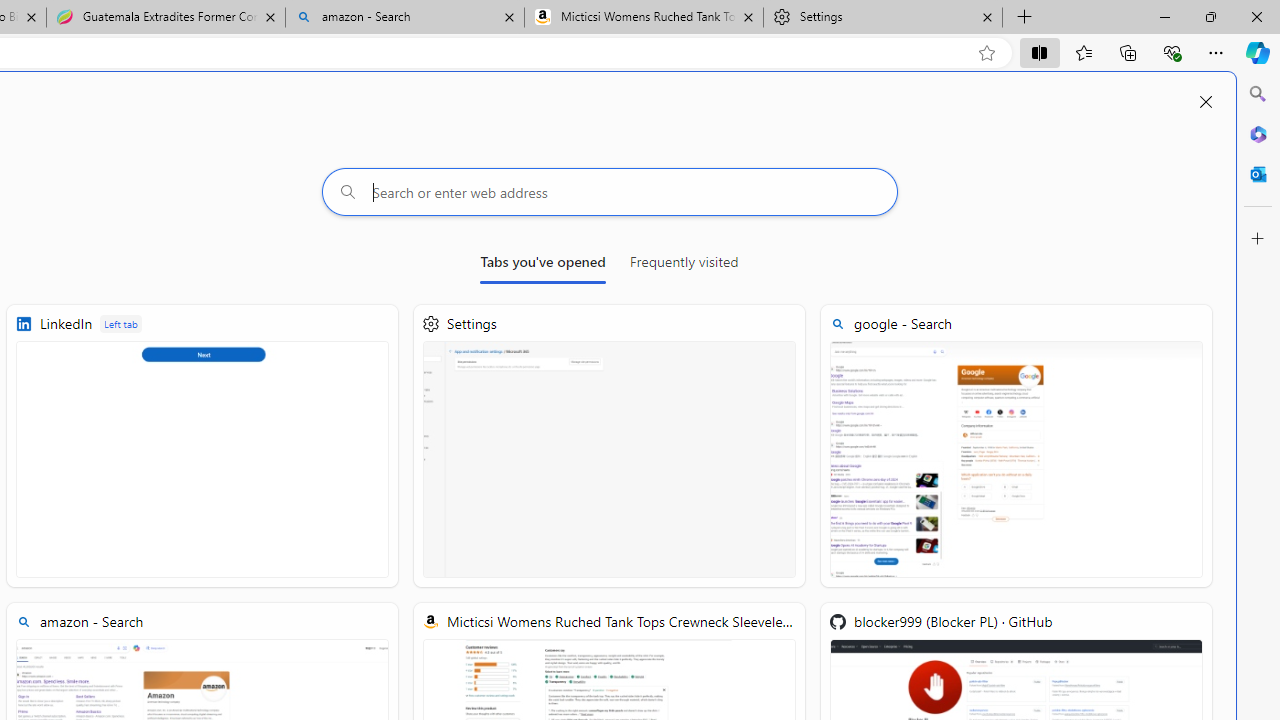  I want to click on Outlook, so click(1258, 174).